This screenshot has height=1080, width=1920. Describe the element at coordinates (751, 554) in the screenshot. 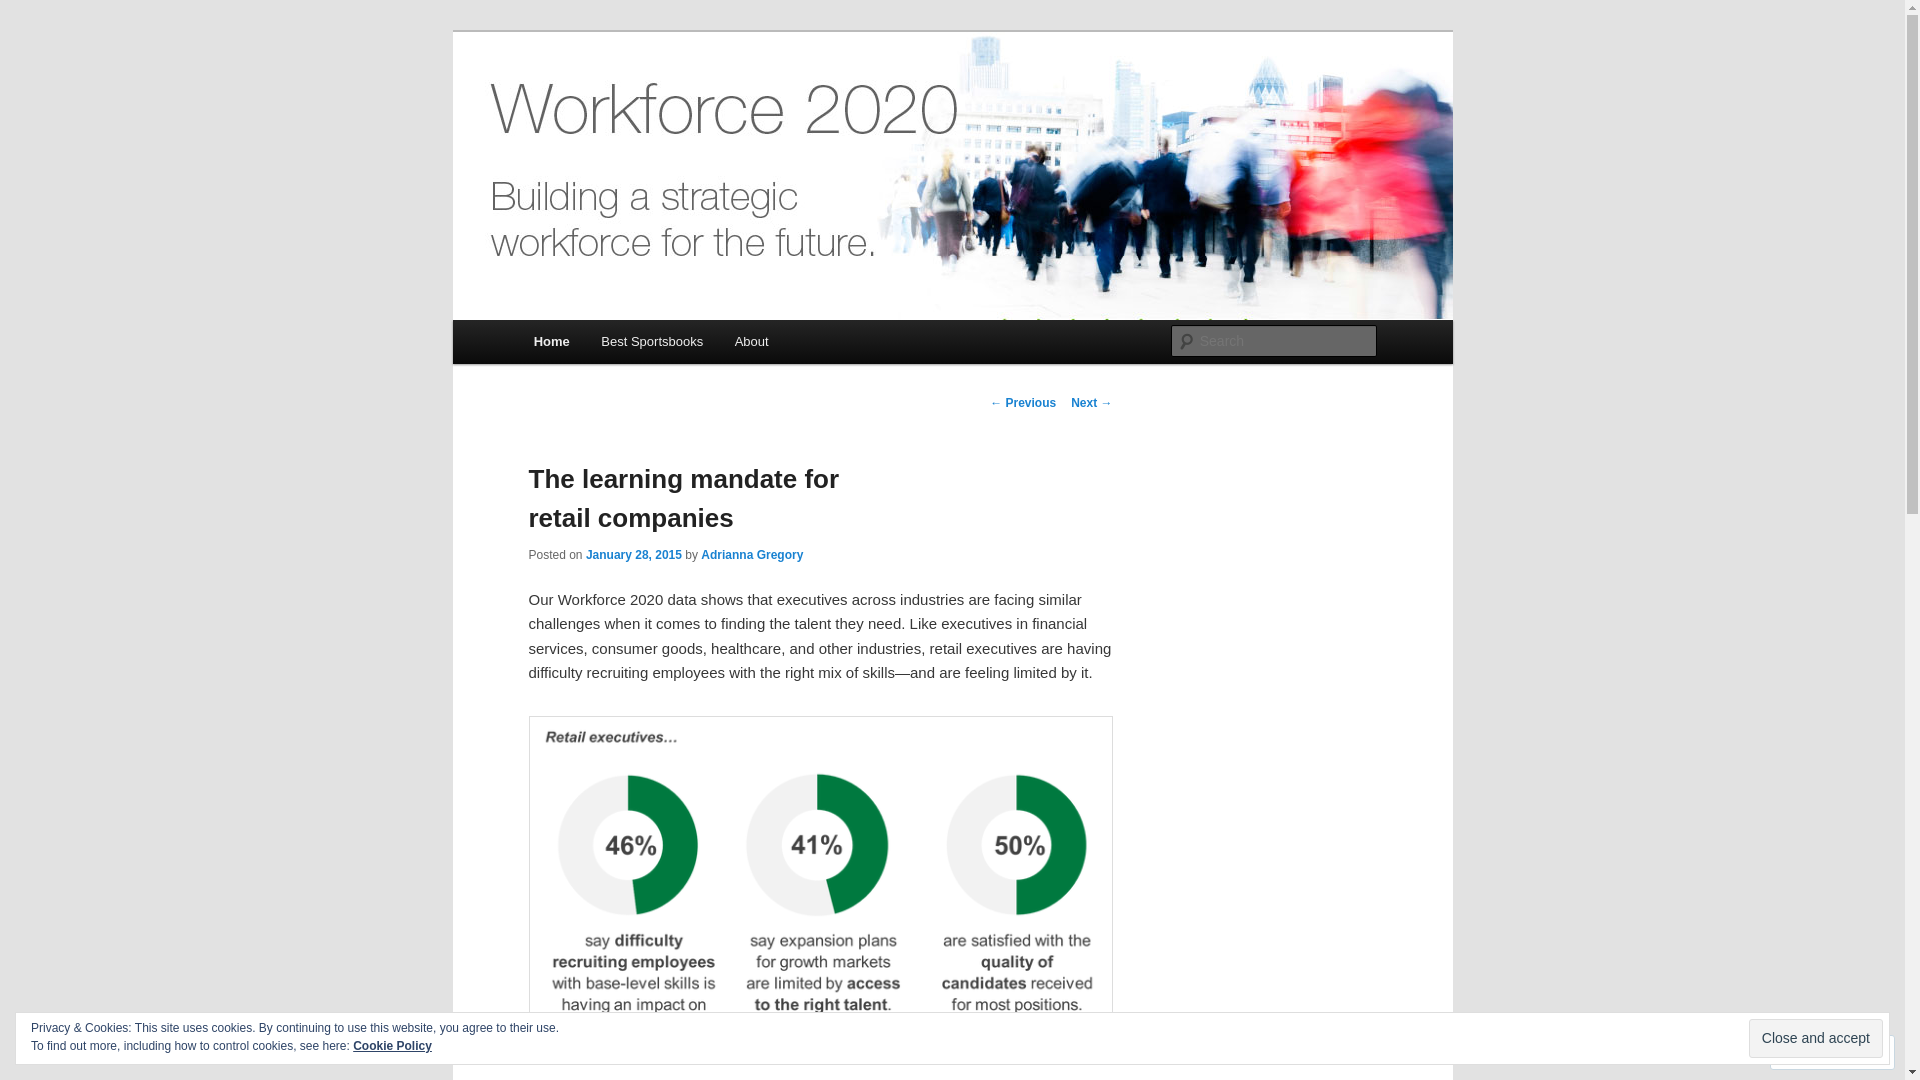

I see `View all posts by Adrianna Gregory` at that location.